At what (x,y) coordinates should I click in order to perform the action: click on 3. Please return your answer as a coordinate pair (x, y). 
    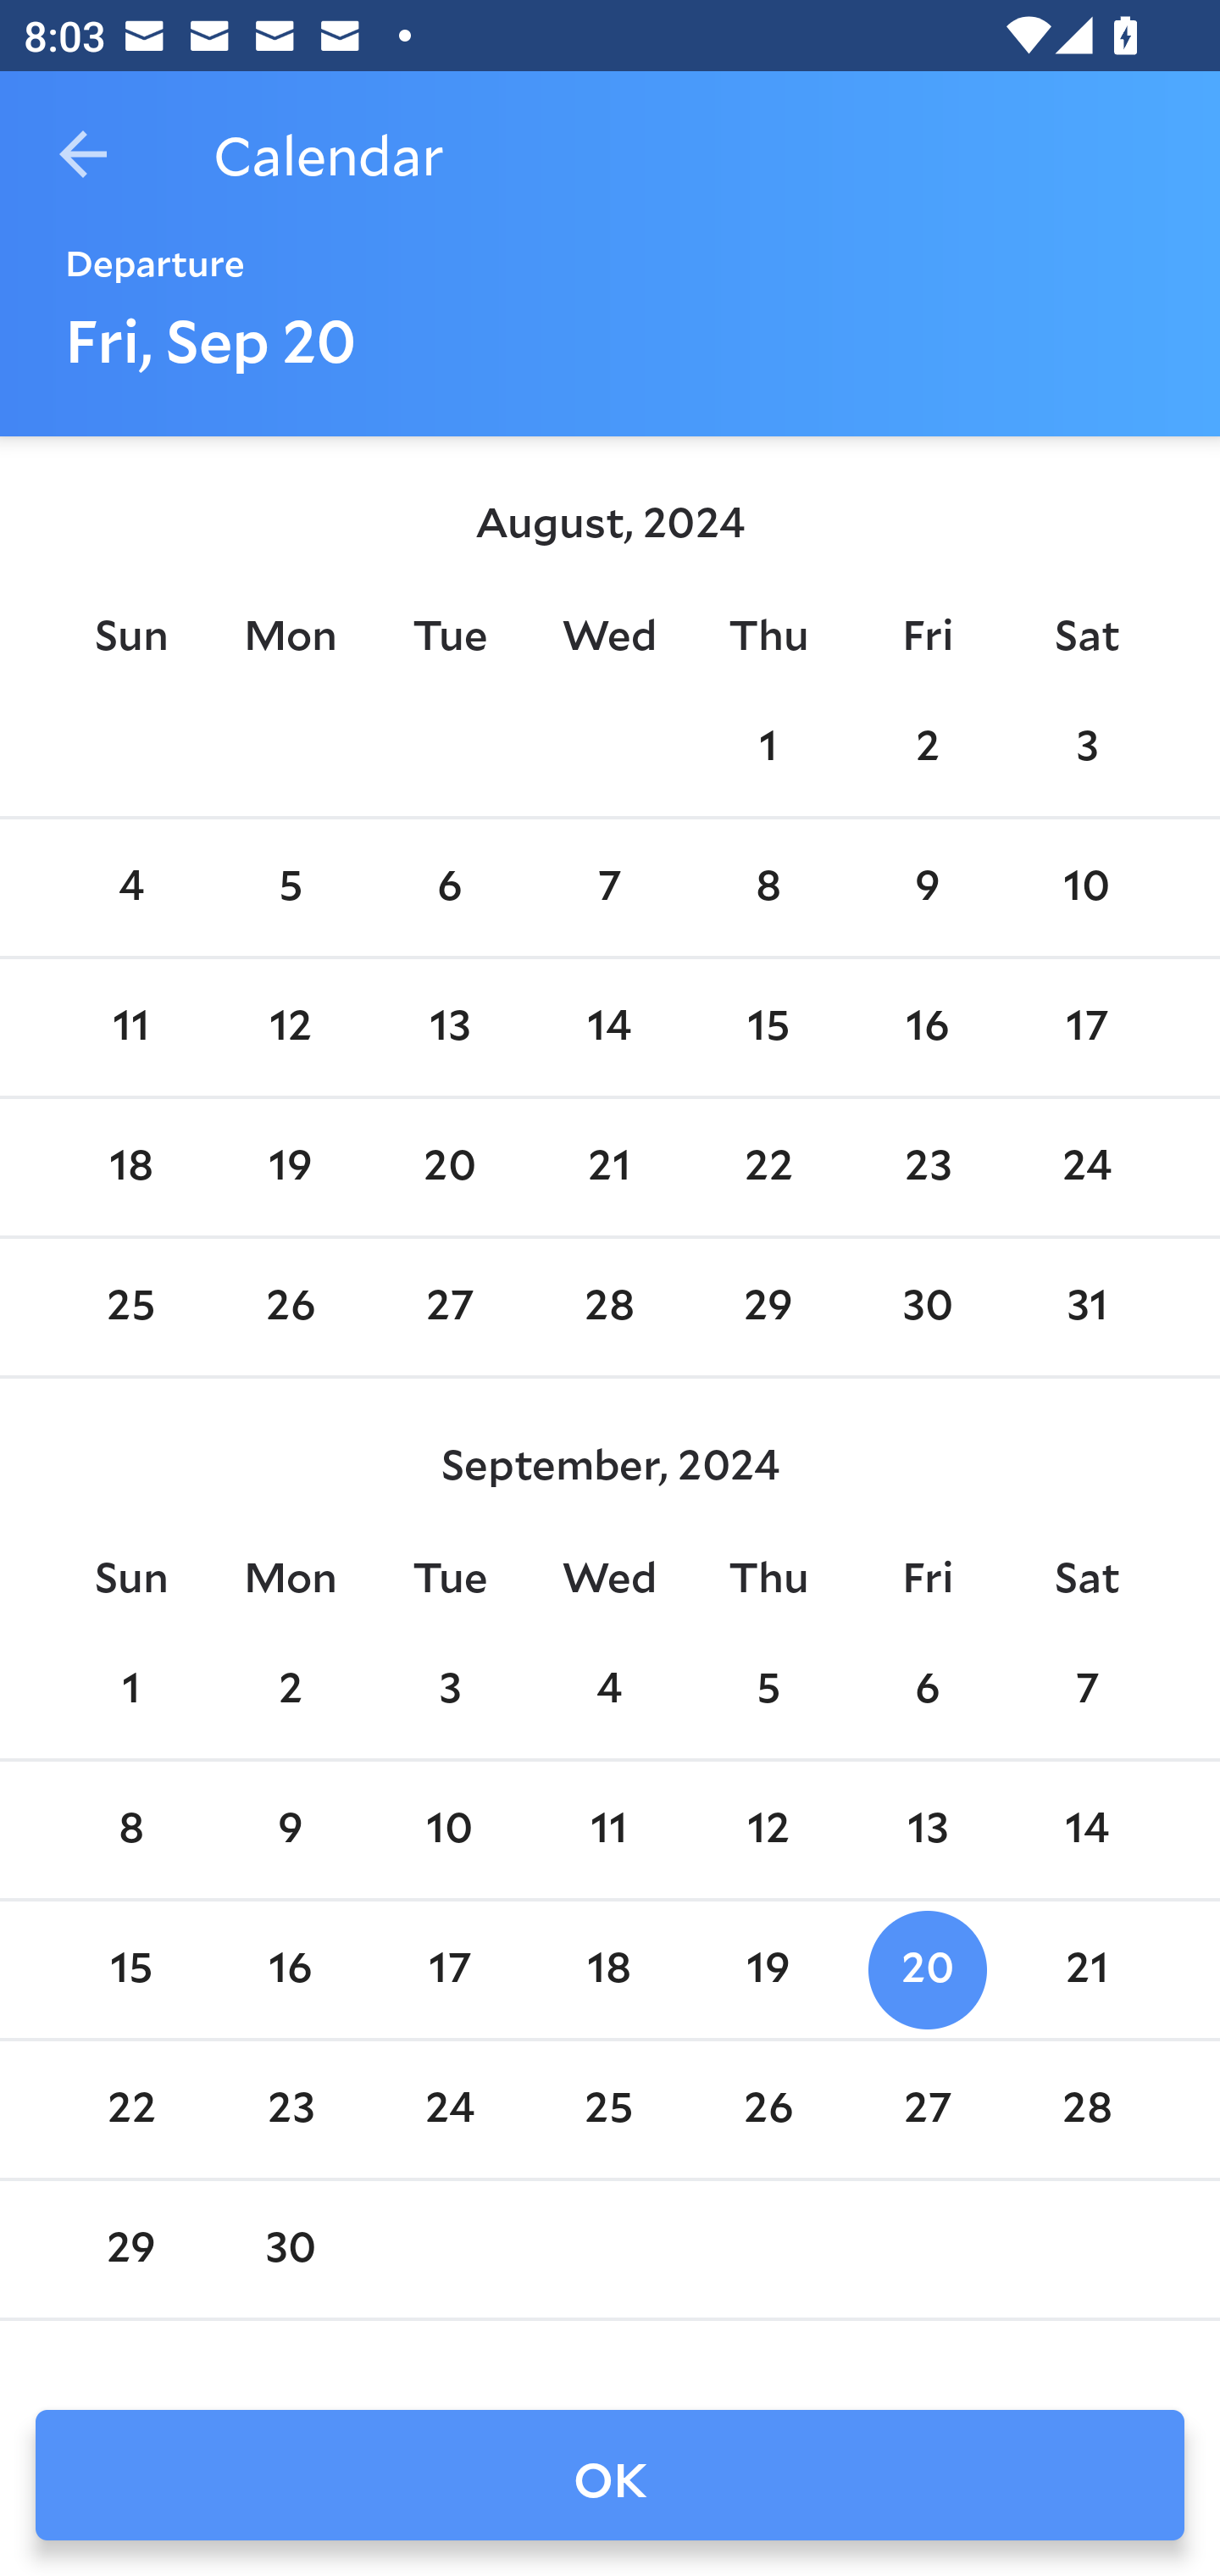
    Looking at the image, I should click on (1086, 747).